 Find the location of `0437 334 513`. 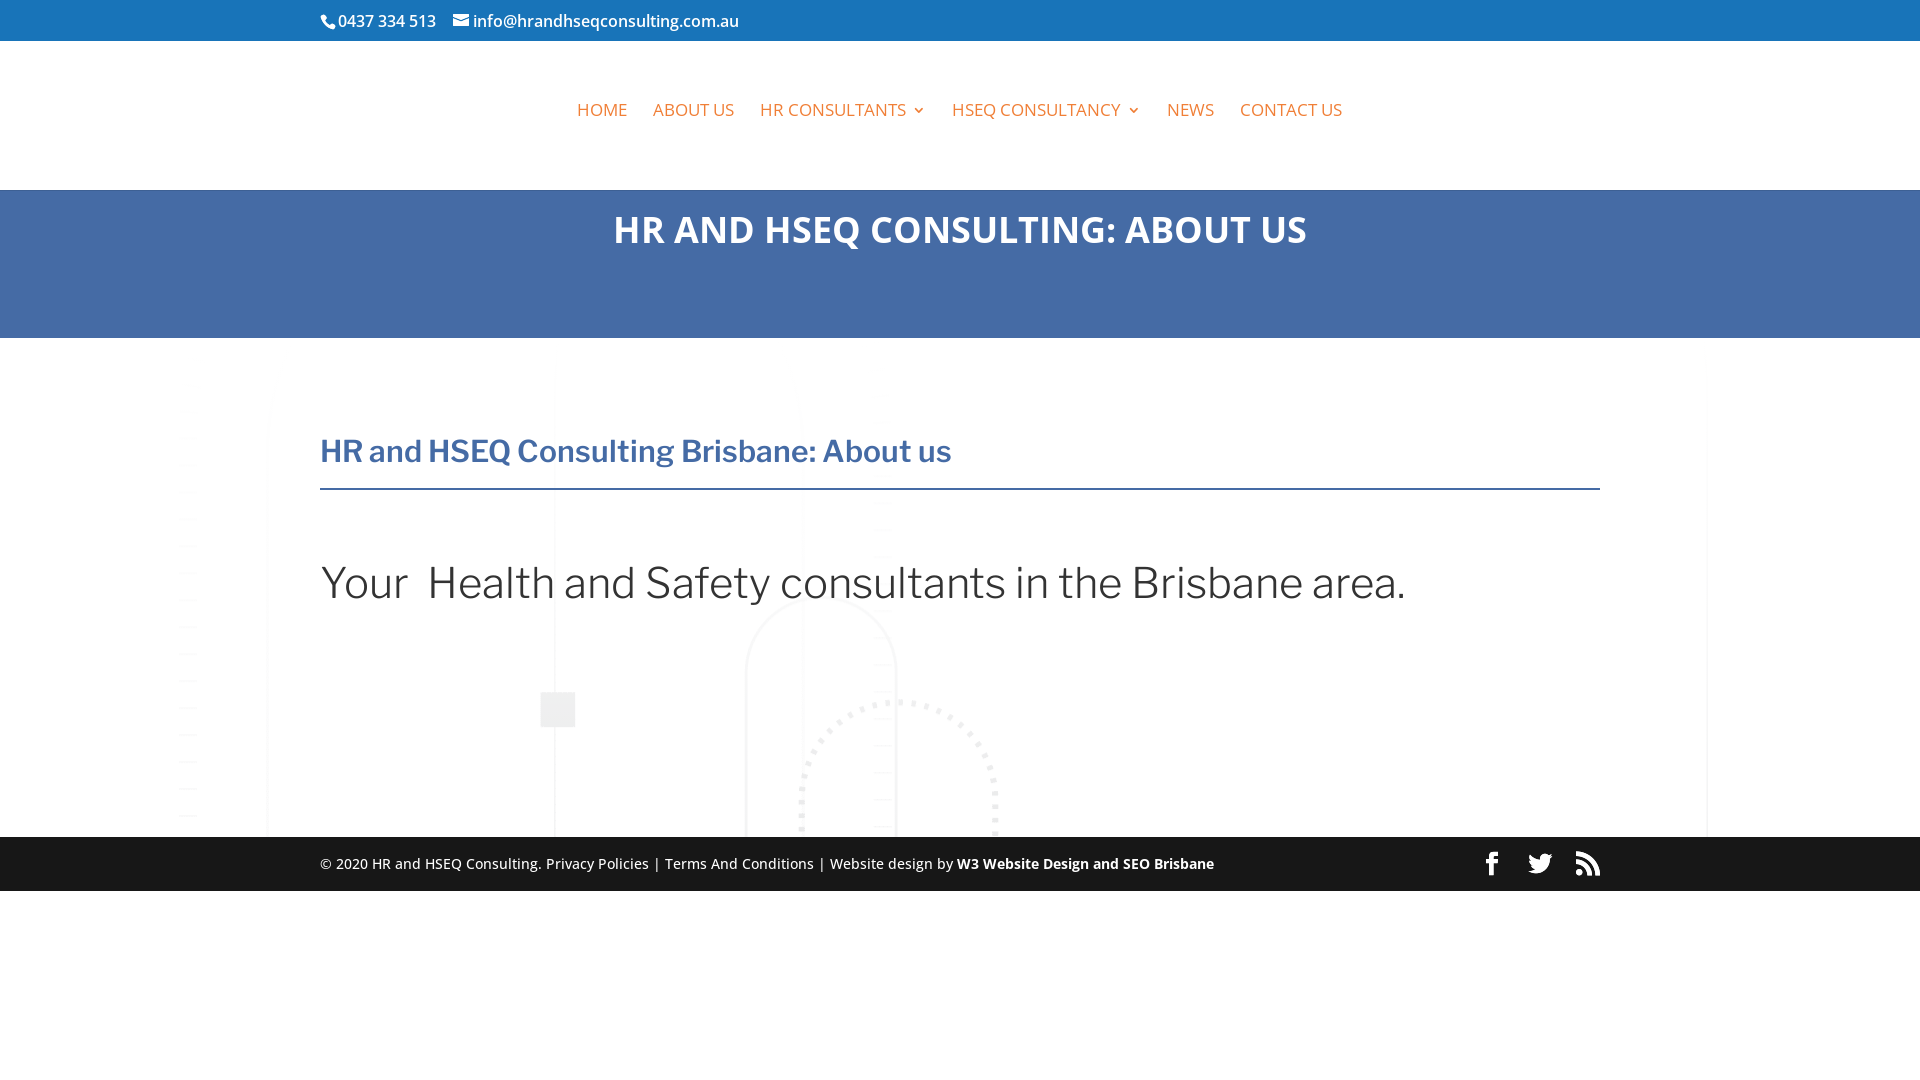

0437 334 513 is located at coordinates (387, 21).